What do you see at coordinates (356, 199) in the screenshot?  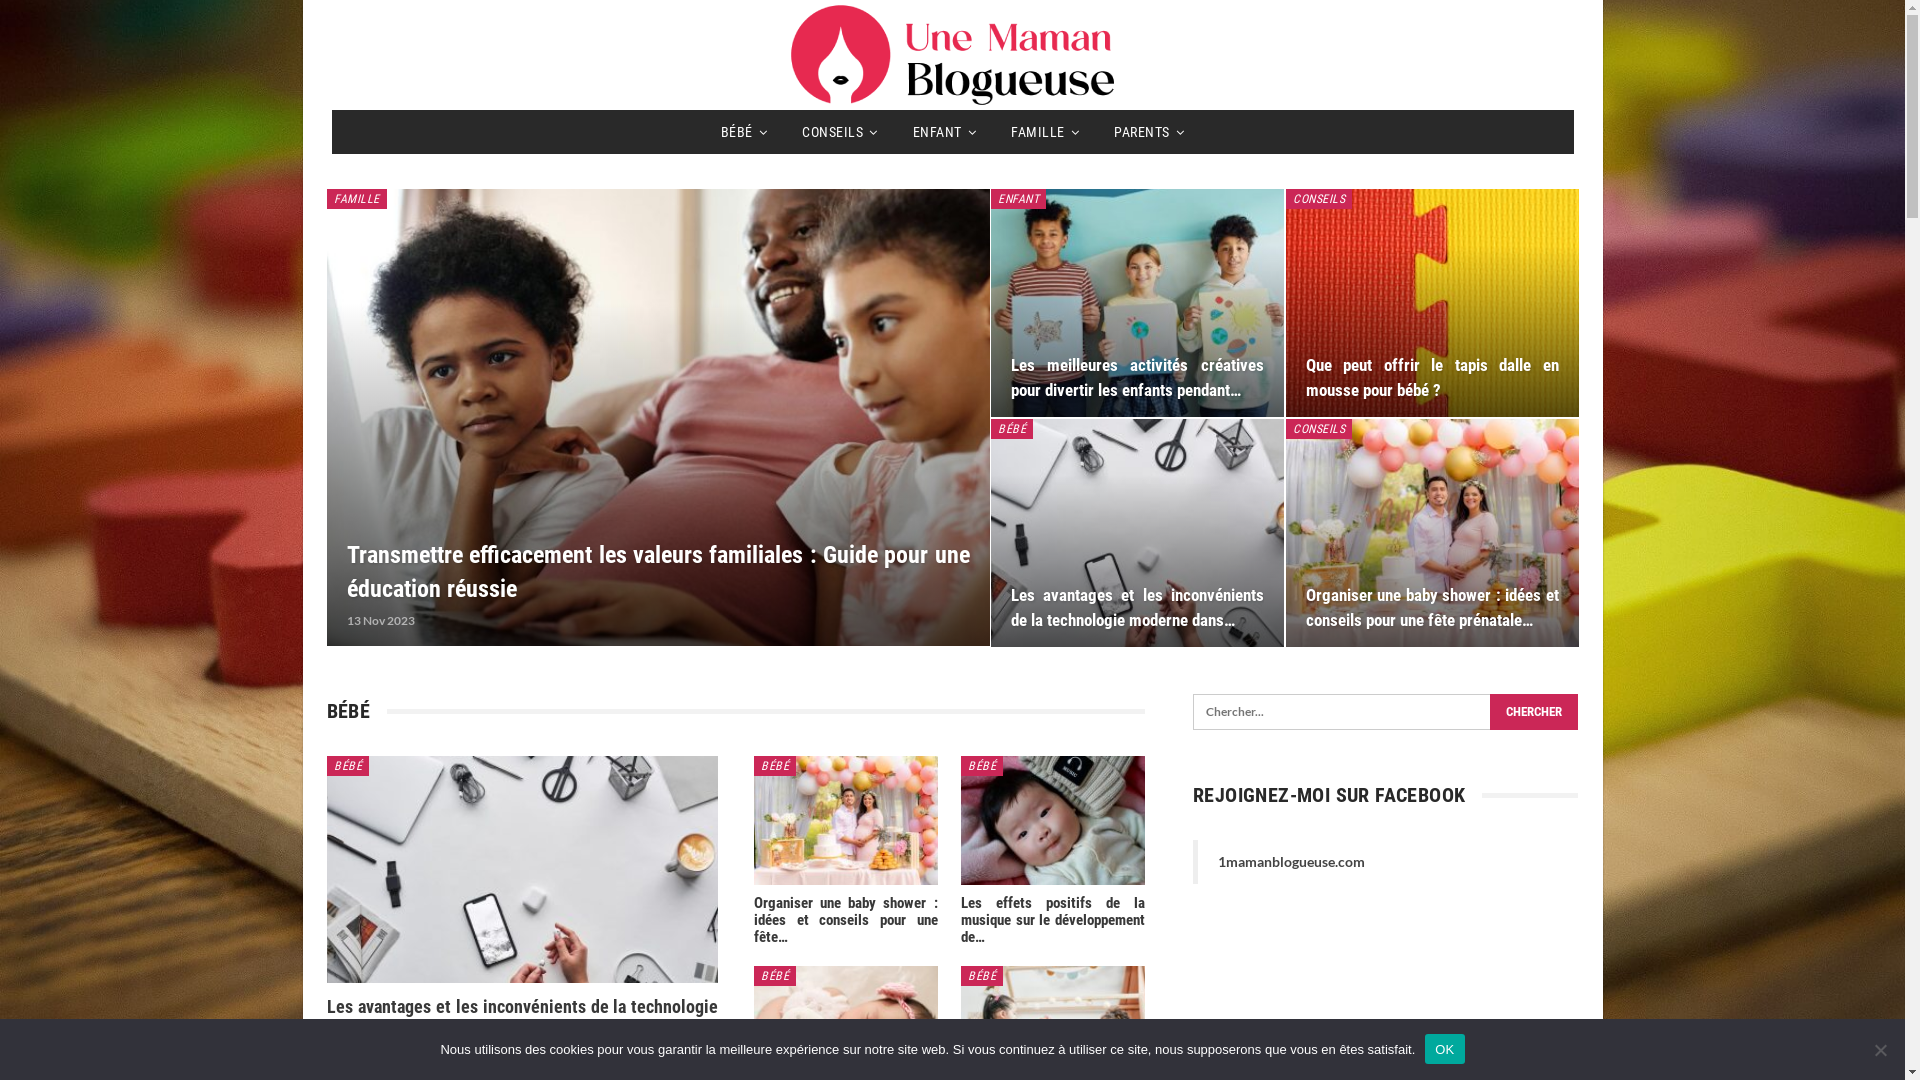 I see `FAMILLE` at bounding box center [356, 199].